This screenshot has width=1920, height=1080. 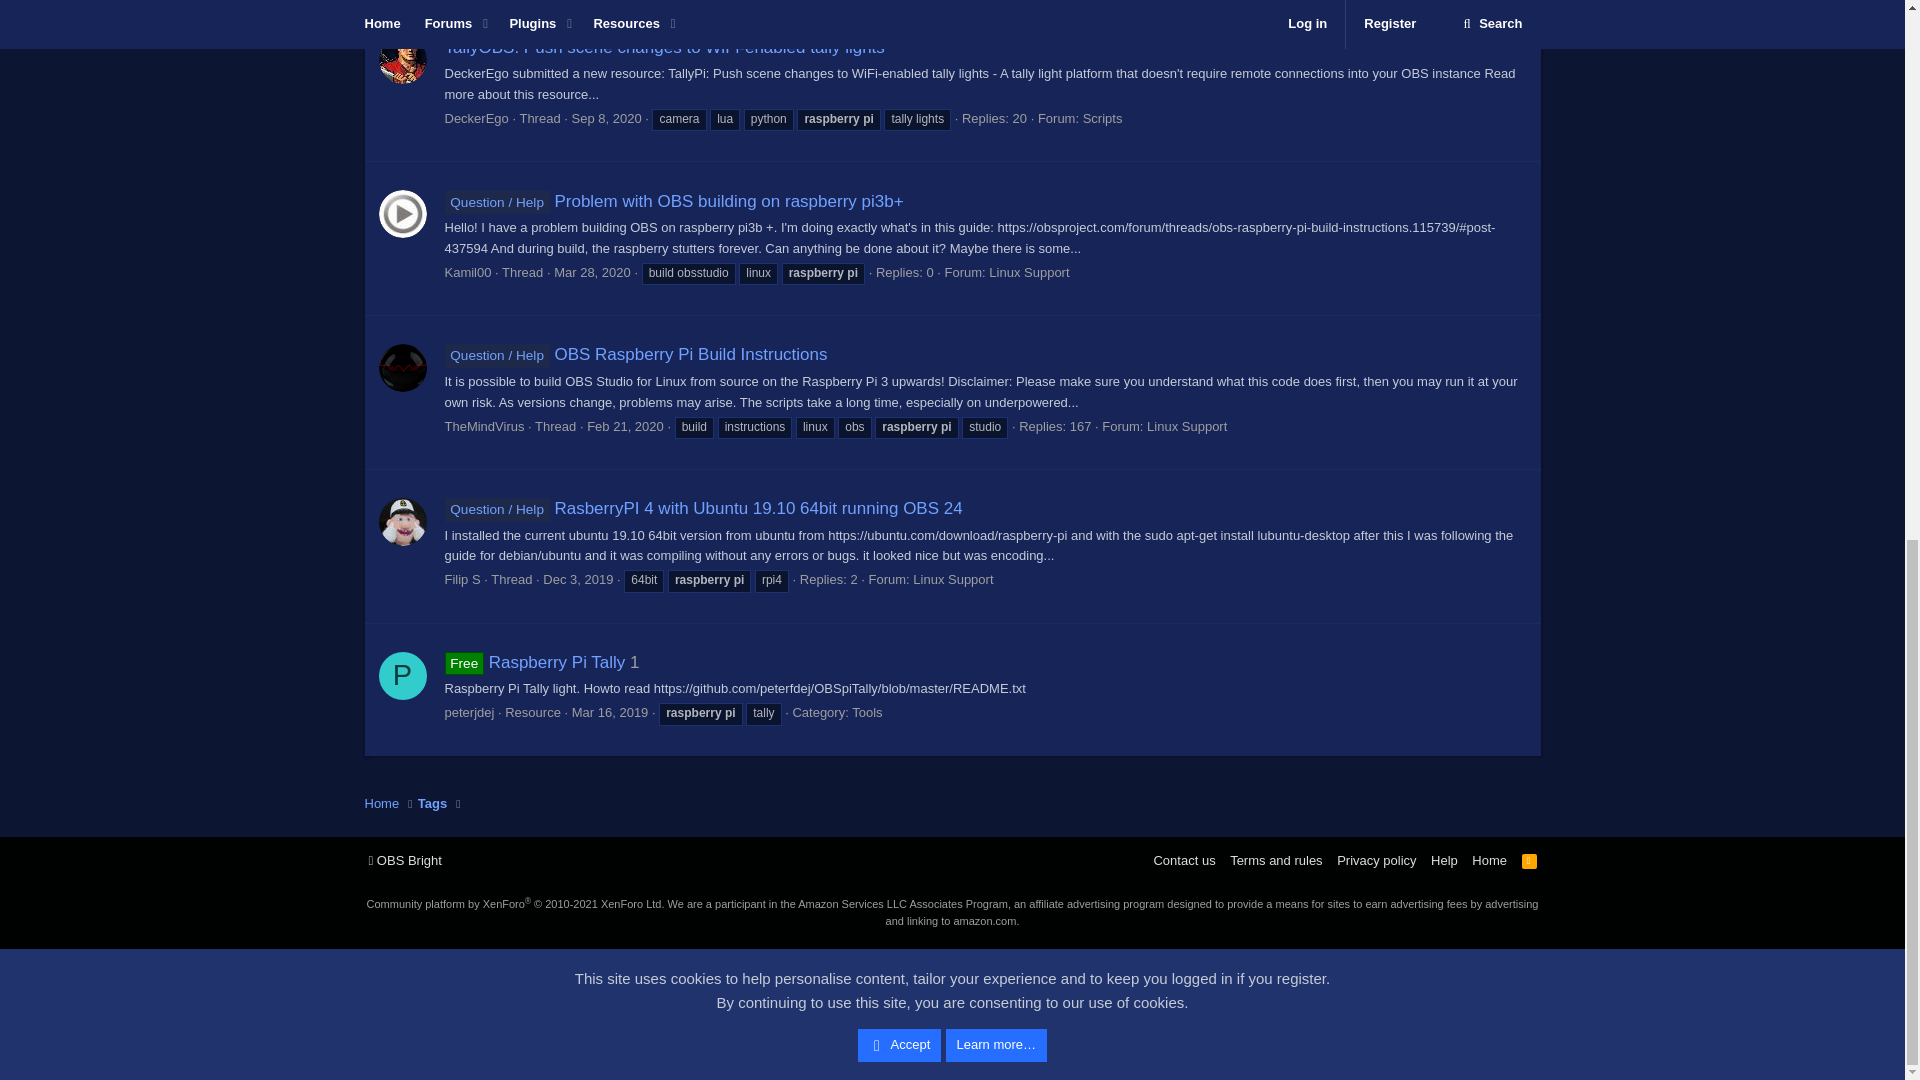 I want to click on Feb 21, 2020 at 1:11 AM, so click(x=626, y=426).